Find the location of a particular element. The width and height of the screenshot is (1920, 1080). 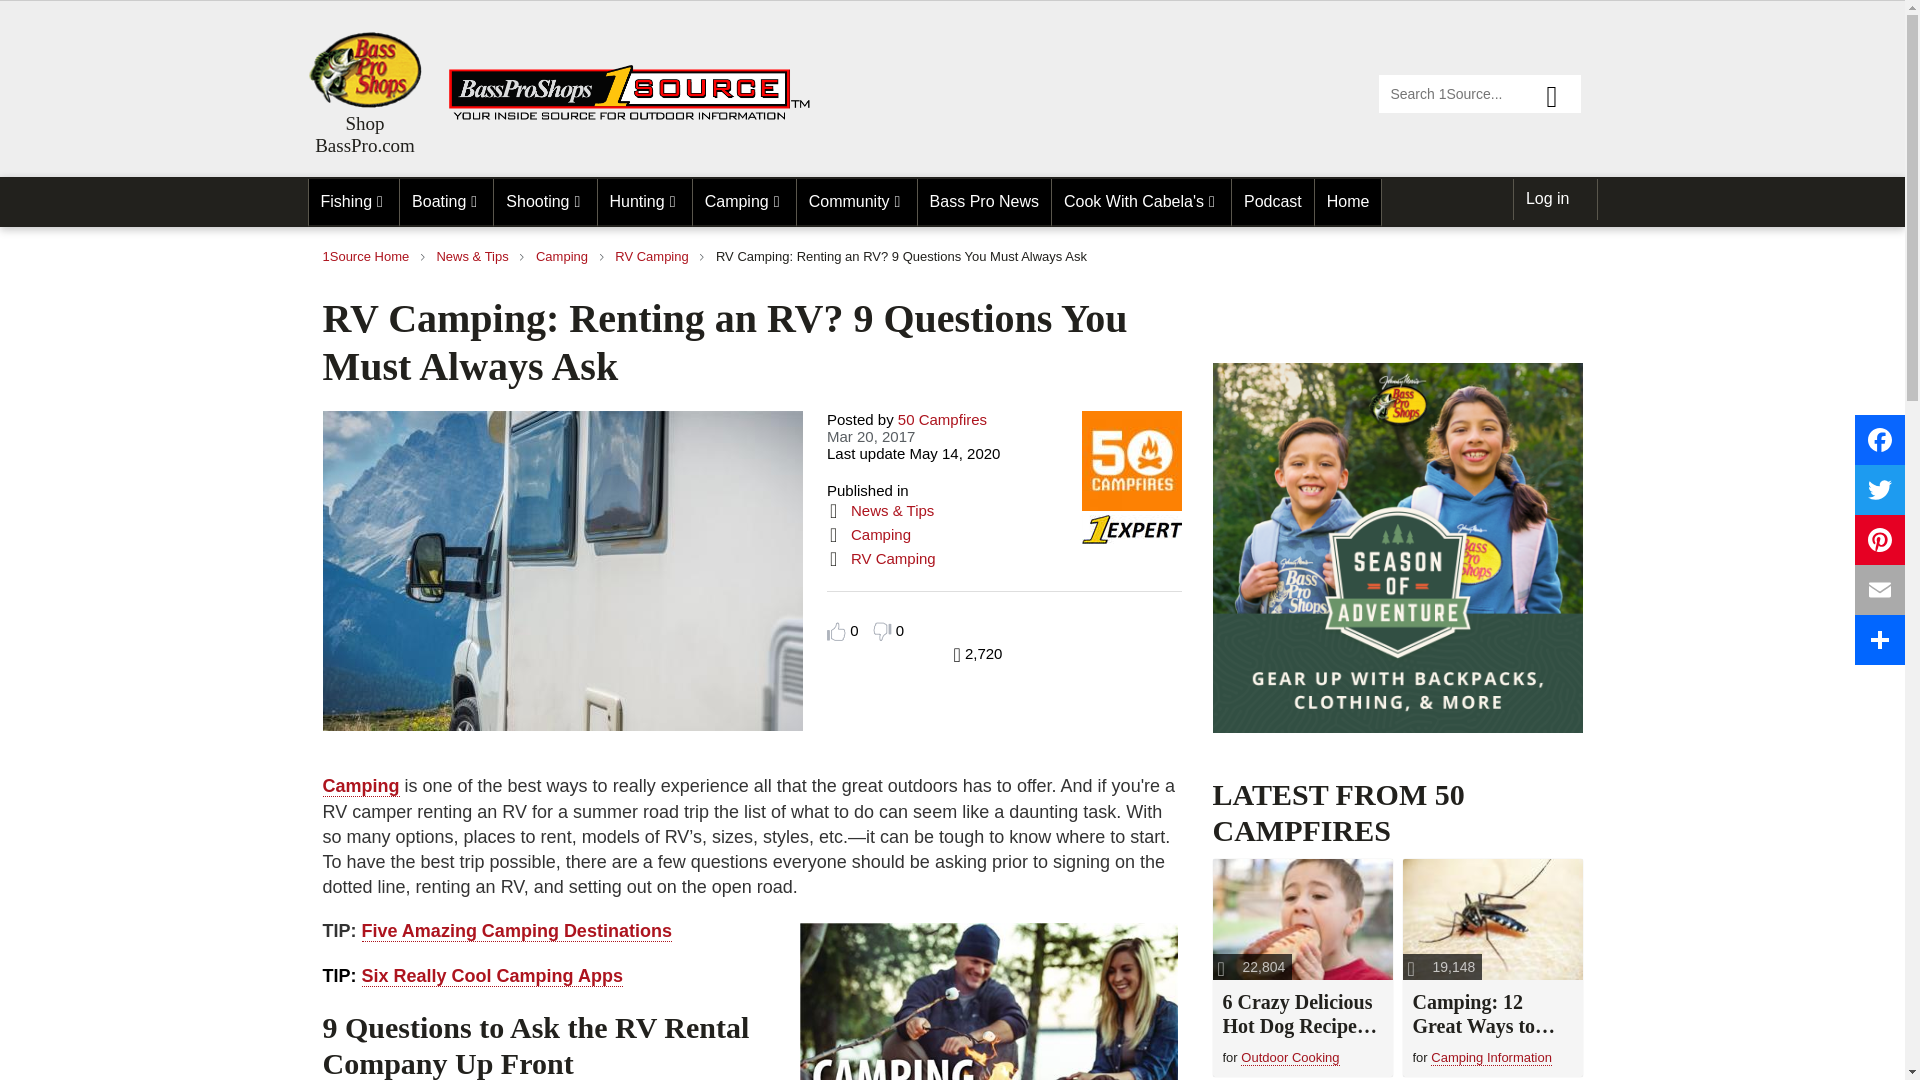

Search is located at coordinates (1560, 94).